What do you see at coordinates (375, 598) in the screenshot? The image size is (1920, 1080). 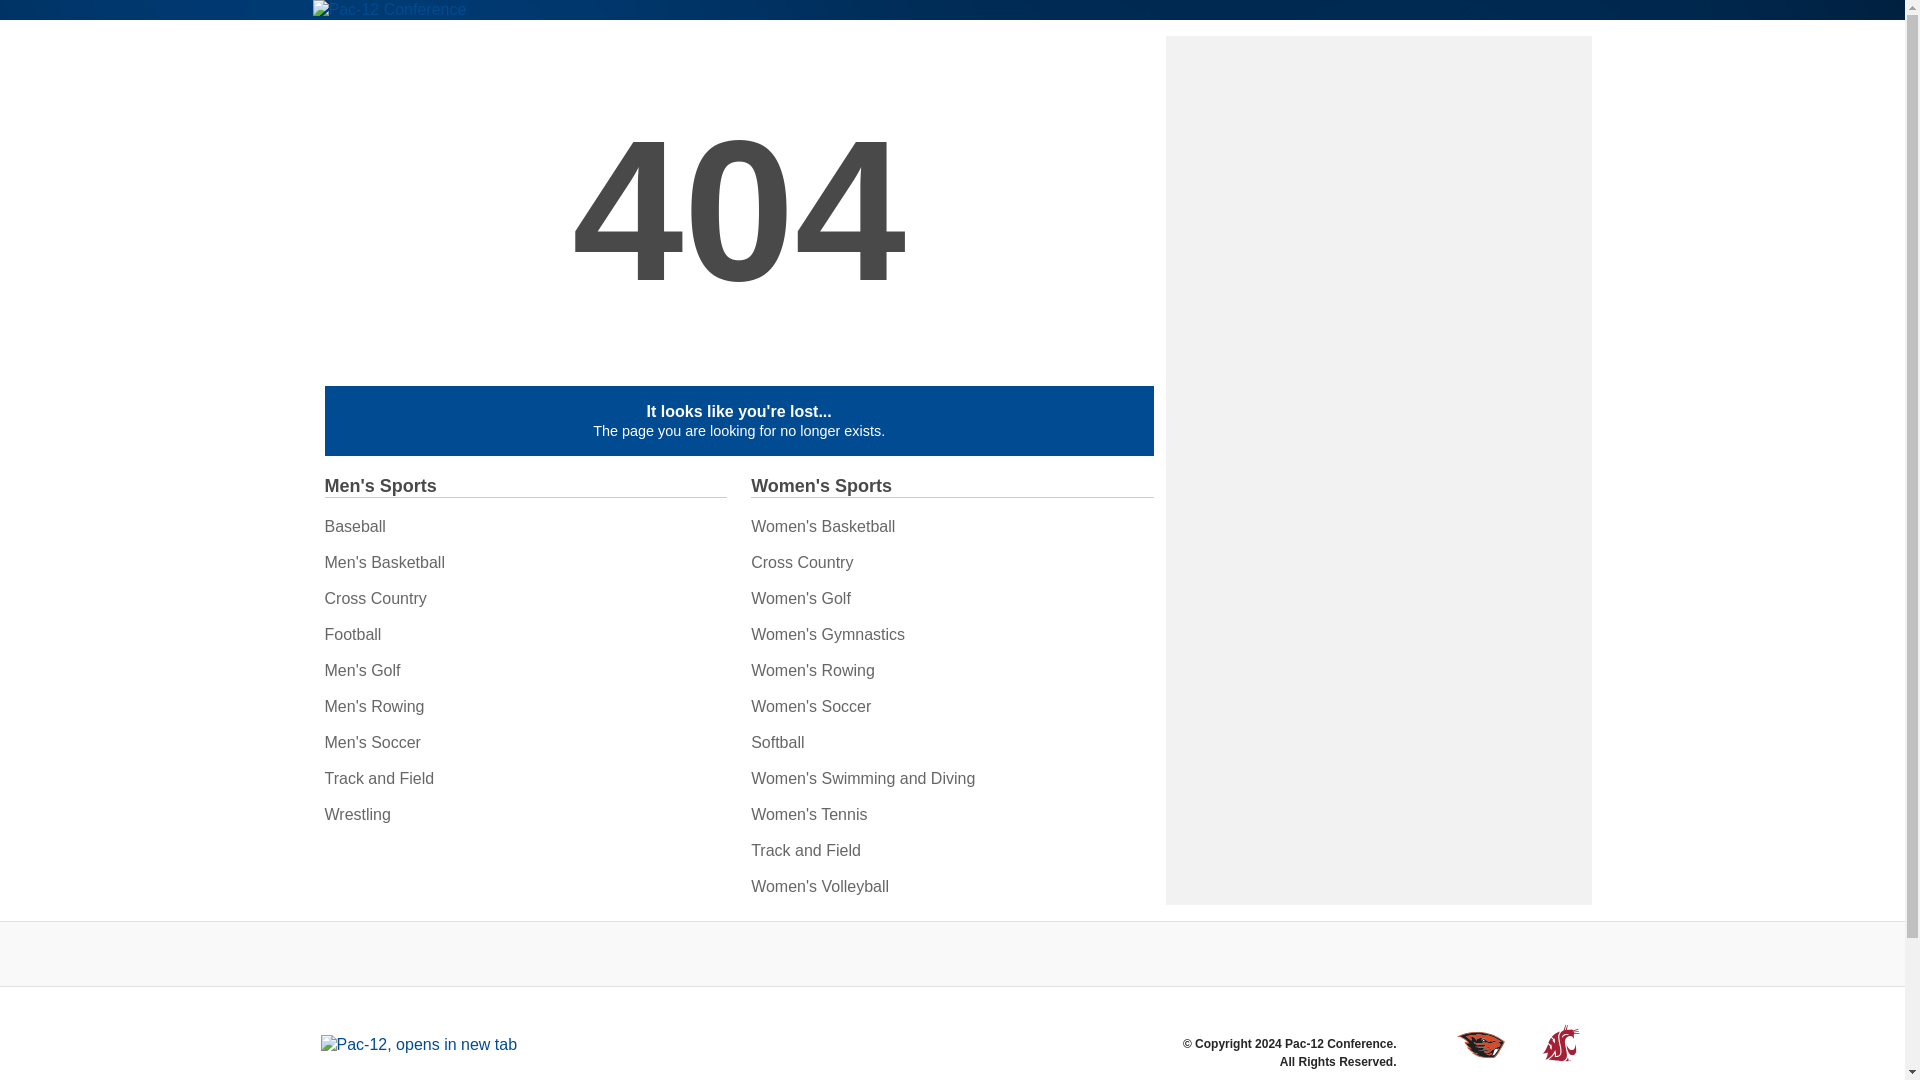 I see `Cross Country` at bounding box center [375, 598].